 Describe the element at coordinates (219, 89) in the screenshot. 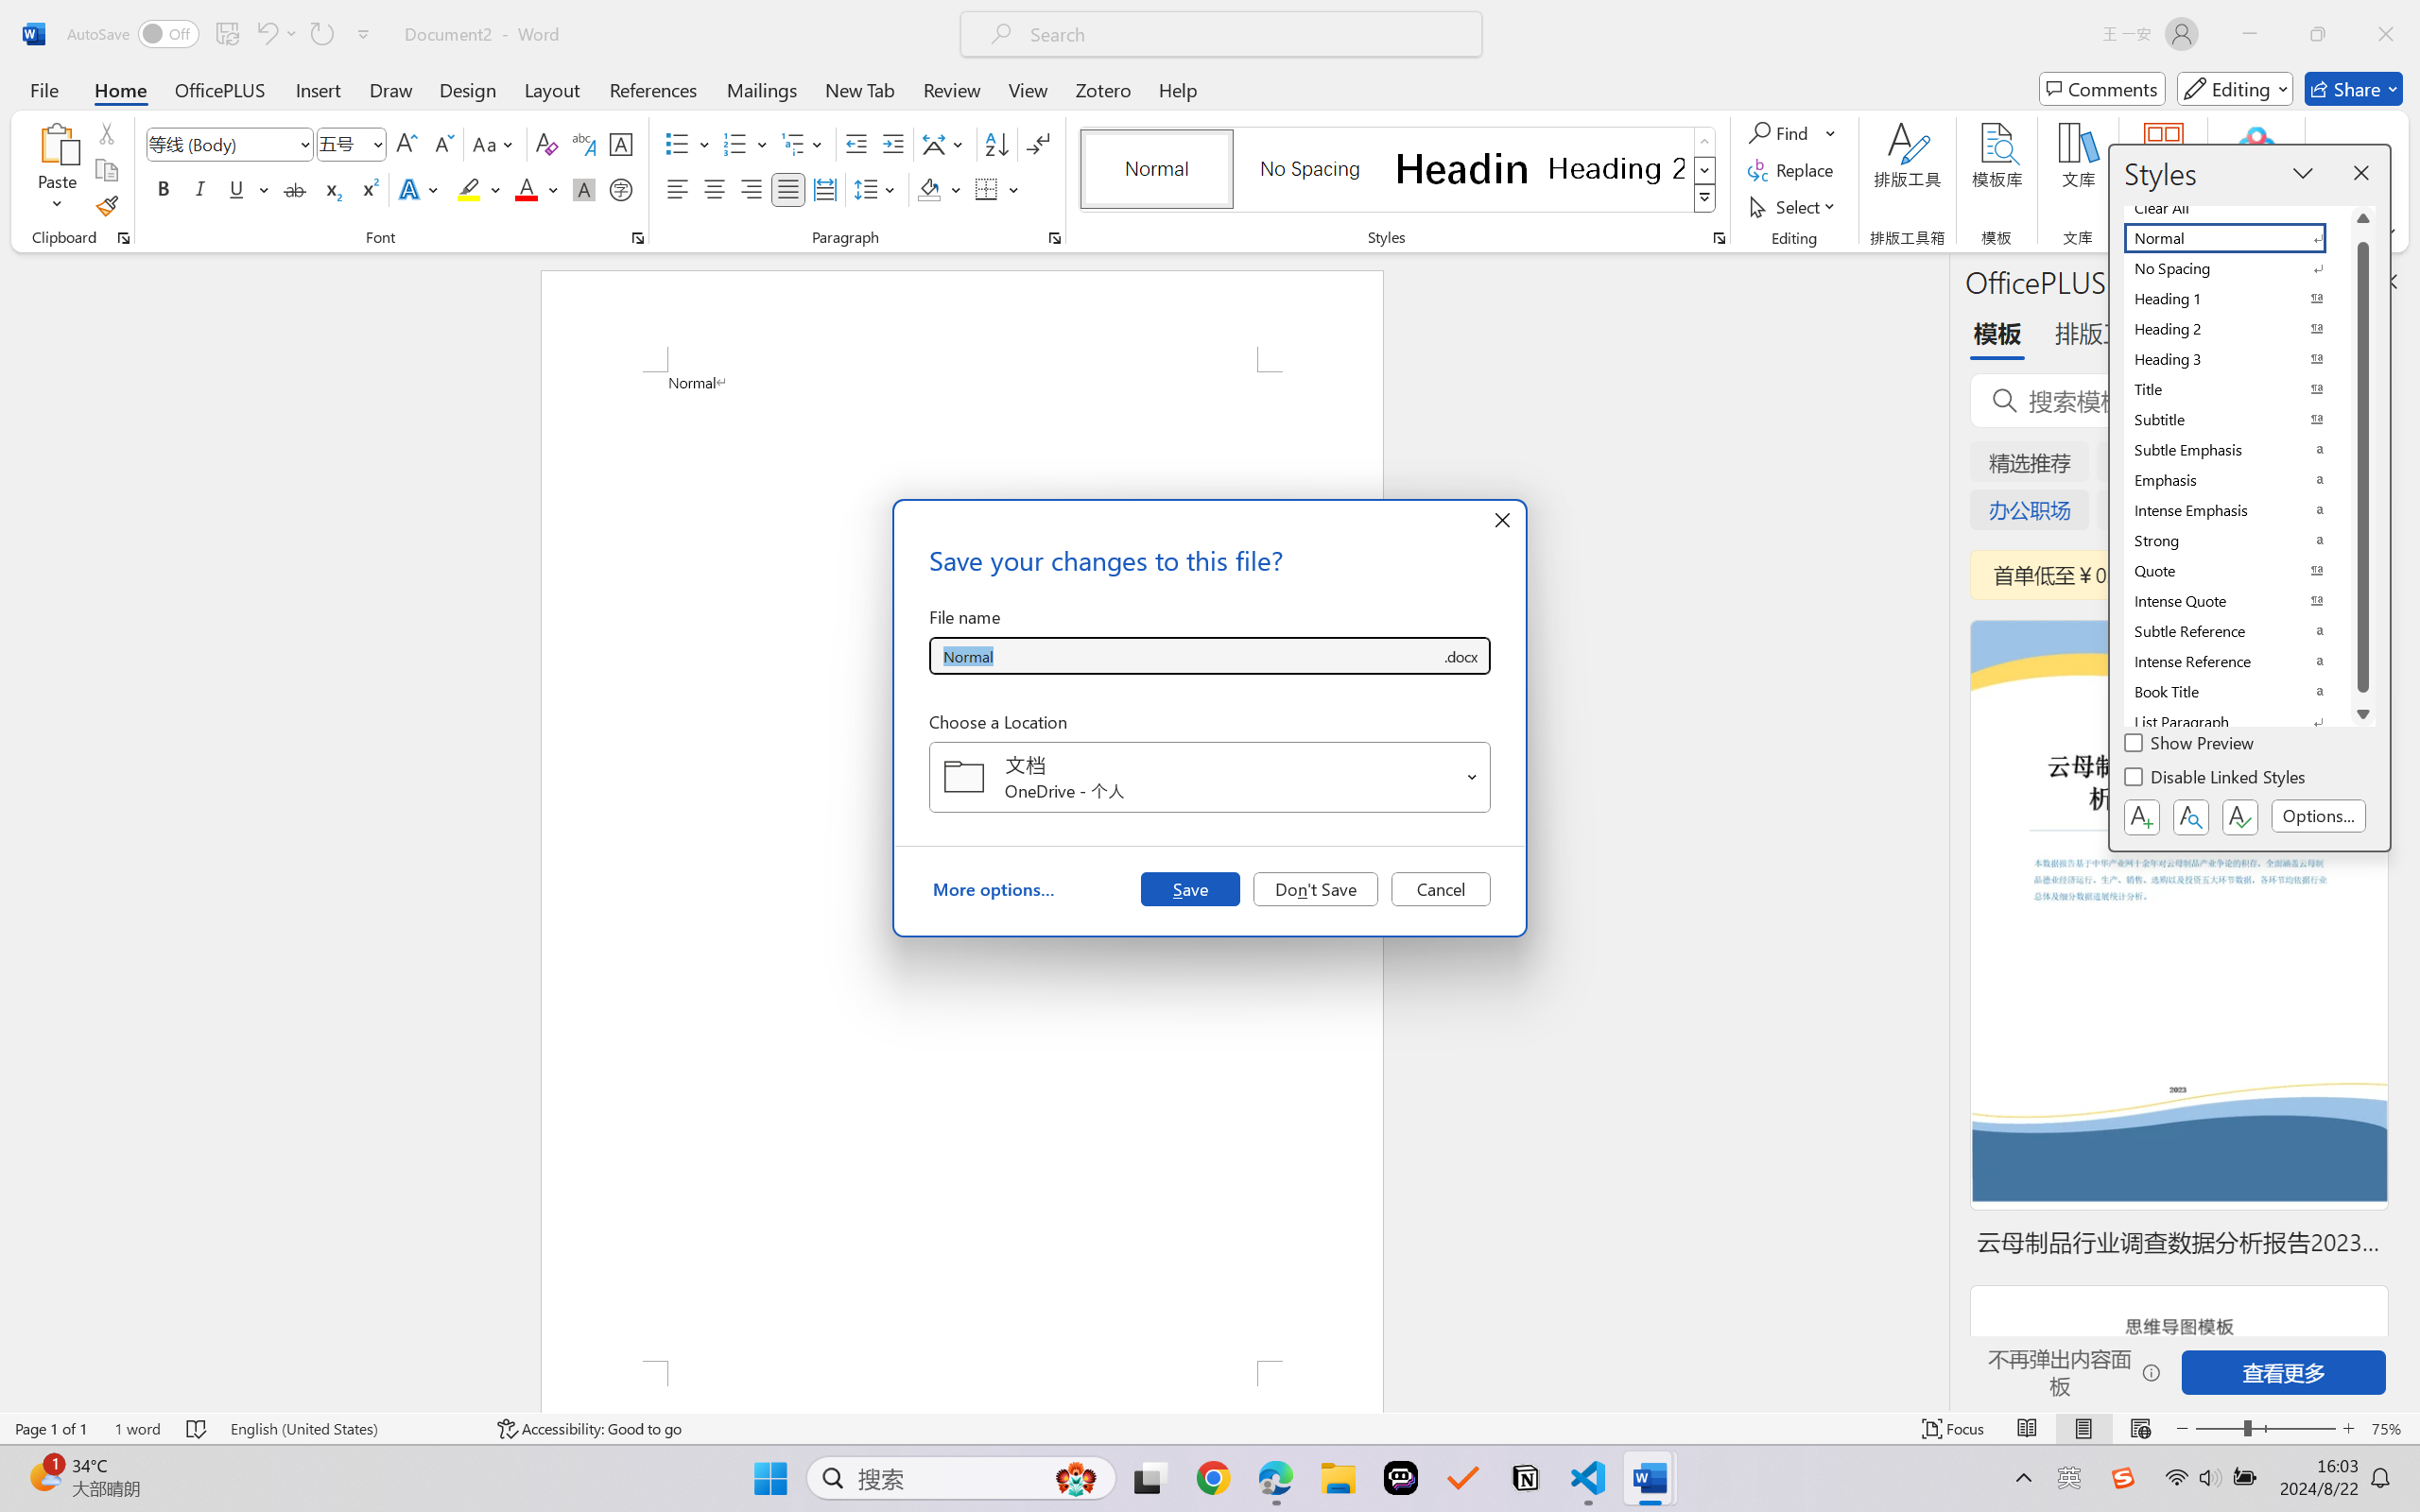

I see `OfficePLUS` at that location.